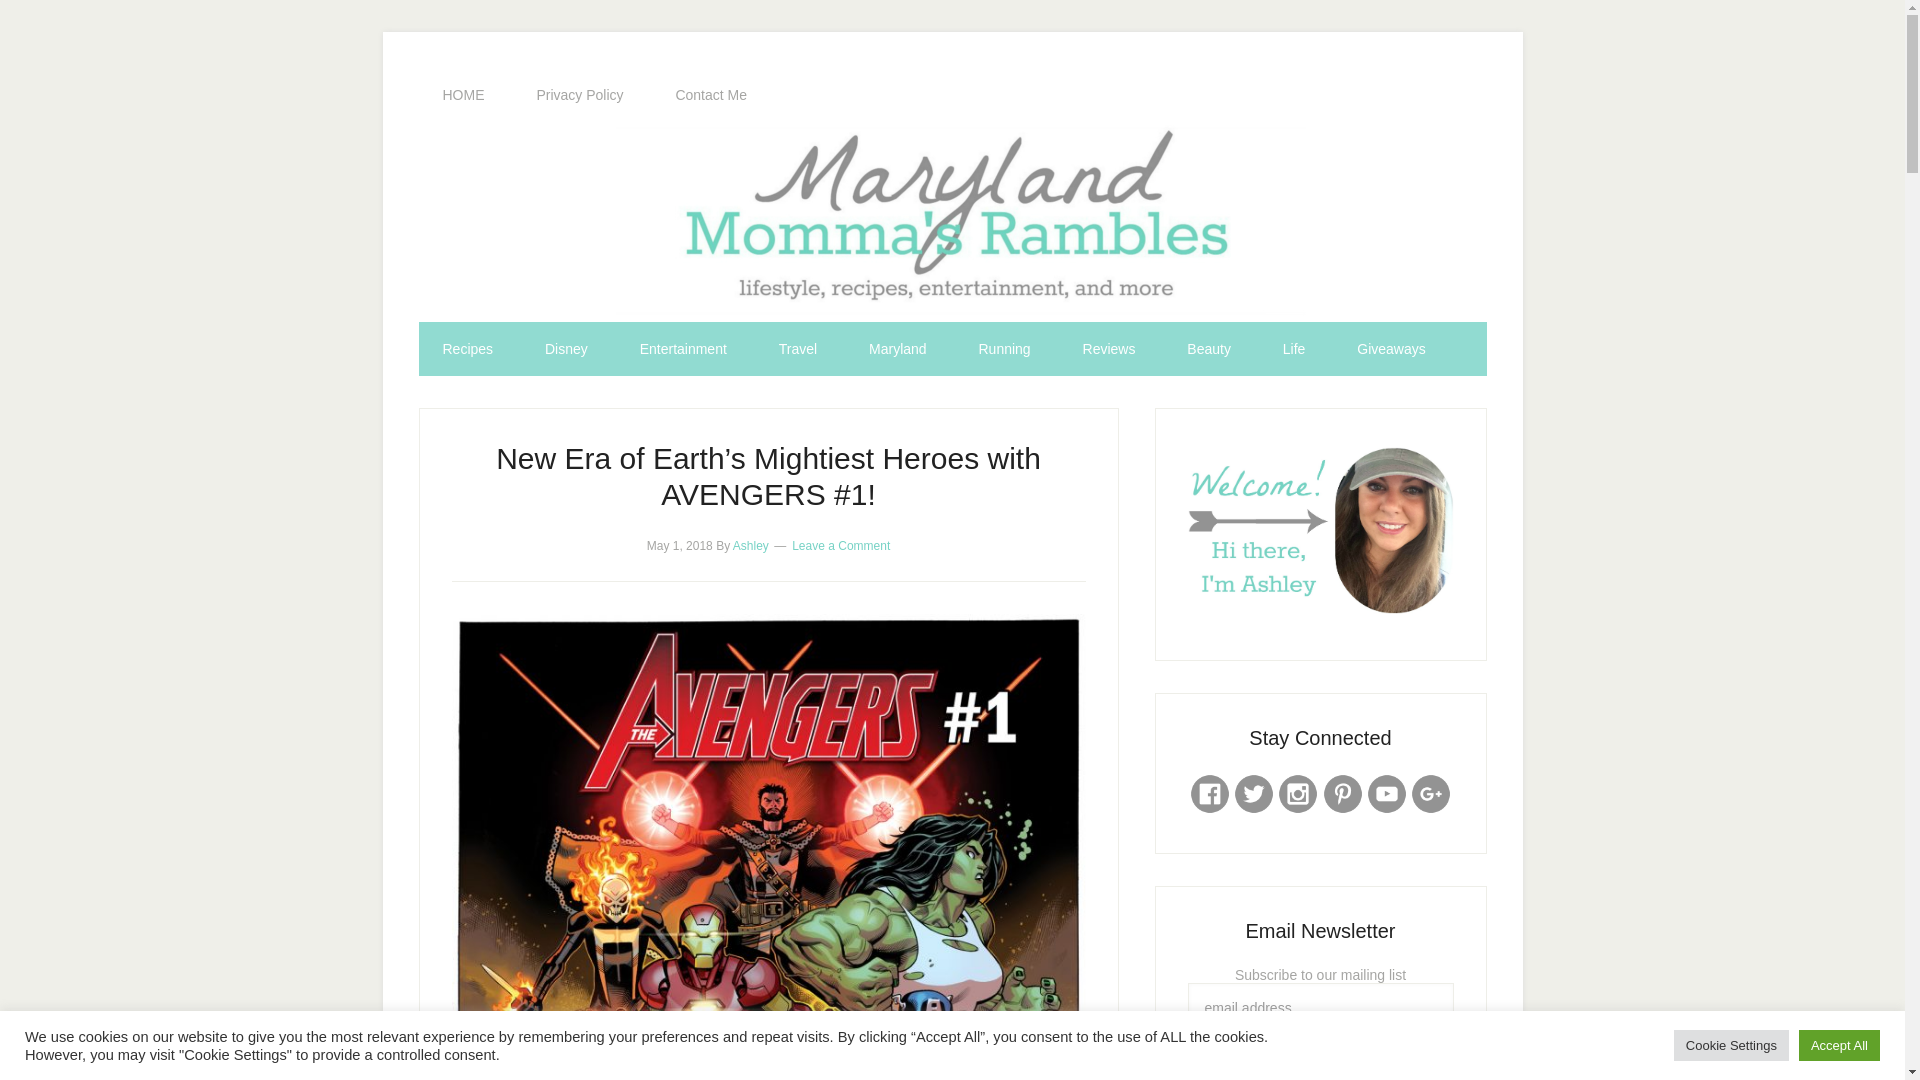 This screenshot has height=1080, width=1920. Describe the element at coordinates (580, 95) in the screenshot. I see `Privacy Policy` at that location.